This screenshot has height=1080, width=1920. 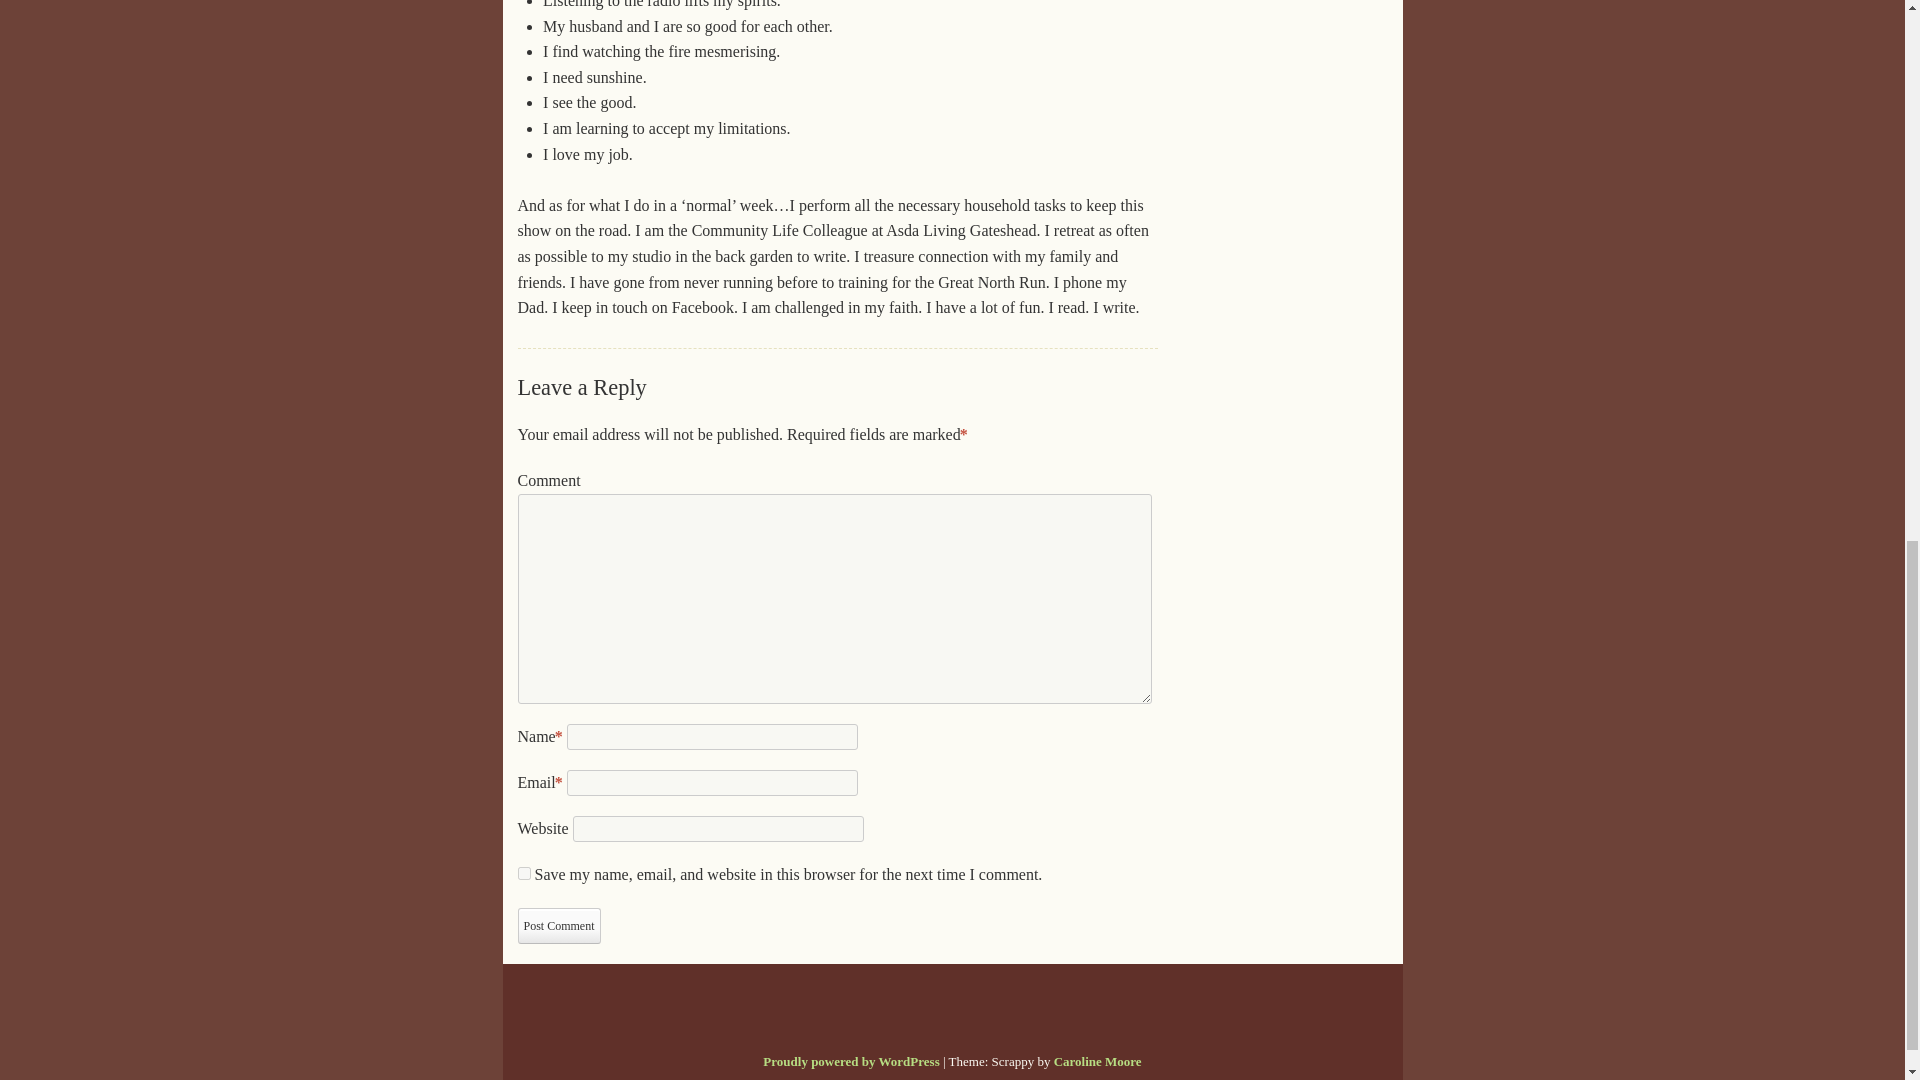 What do you see at coordinates (850, 1062) in the screenshot?
I see `A Semantic Personal Publishing Platform` at bounding box center [850, 1062].